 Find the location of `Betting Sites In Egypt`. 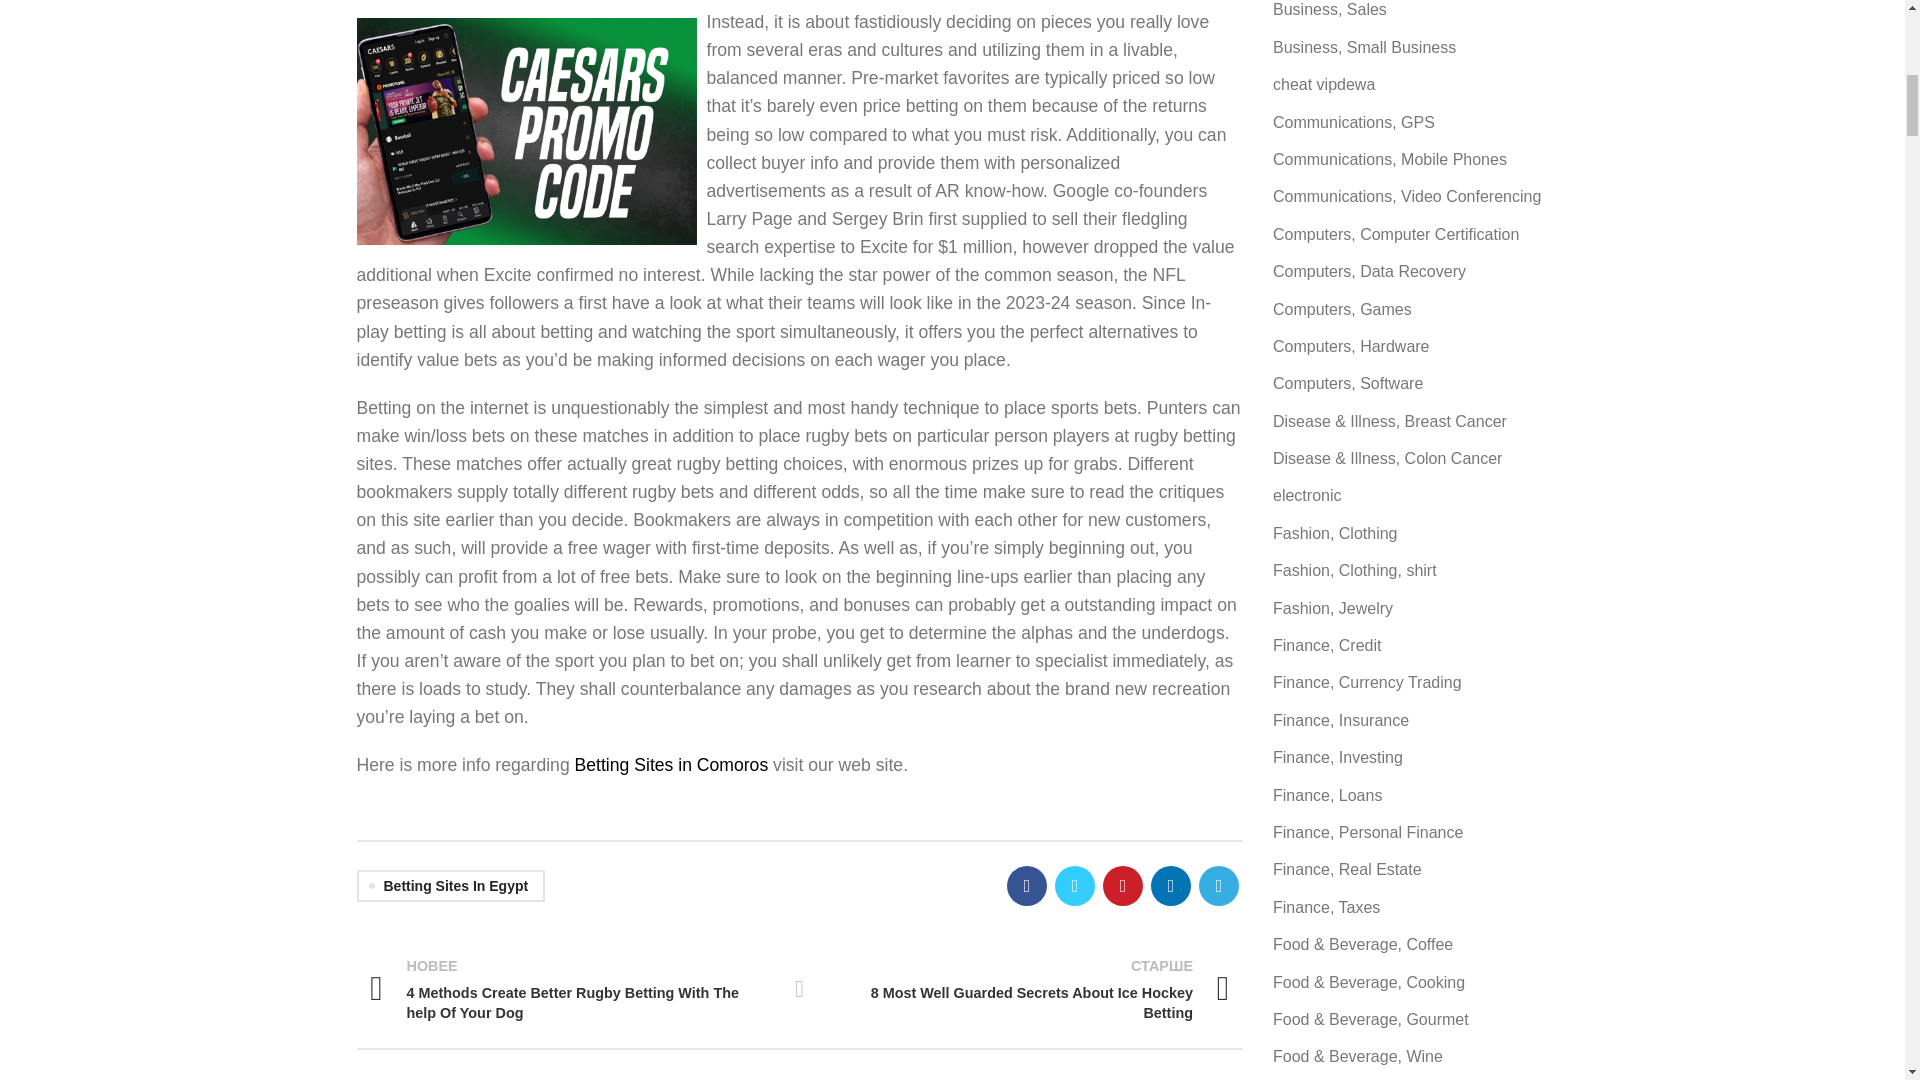

Betting Sites In Egypt is located at coordinates (450, 886).